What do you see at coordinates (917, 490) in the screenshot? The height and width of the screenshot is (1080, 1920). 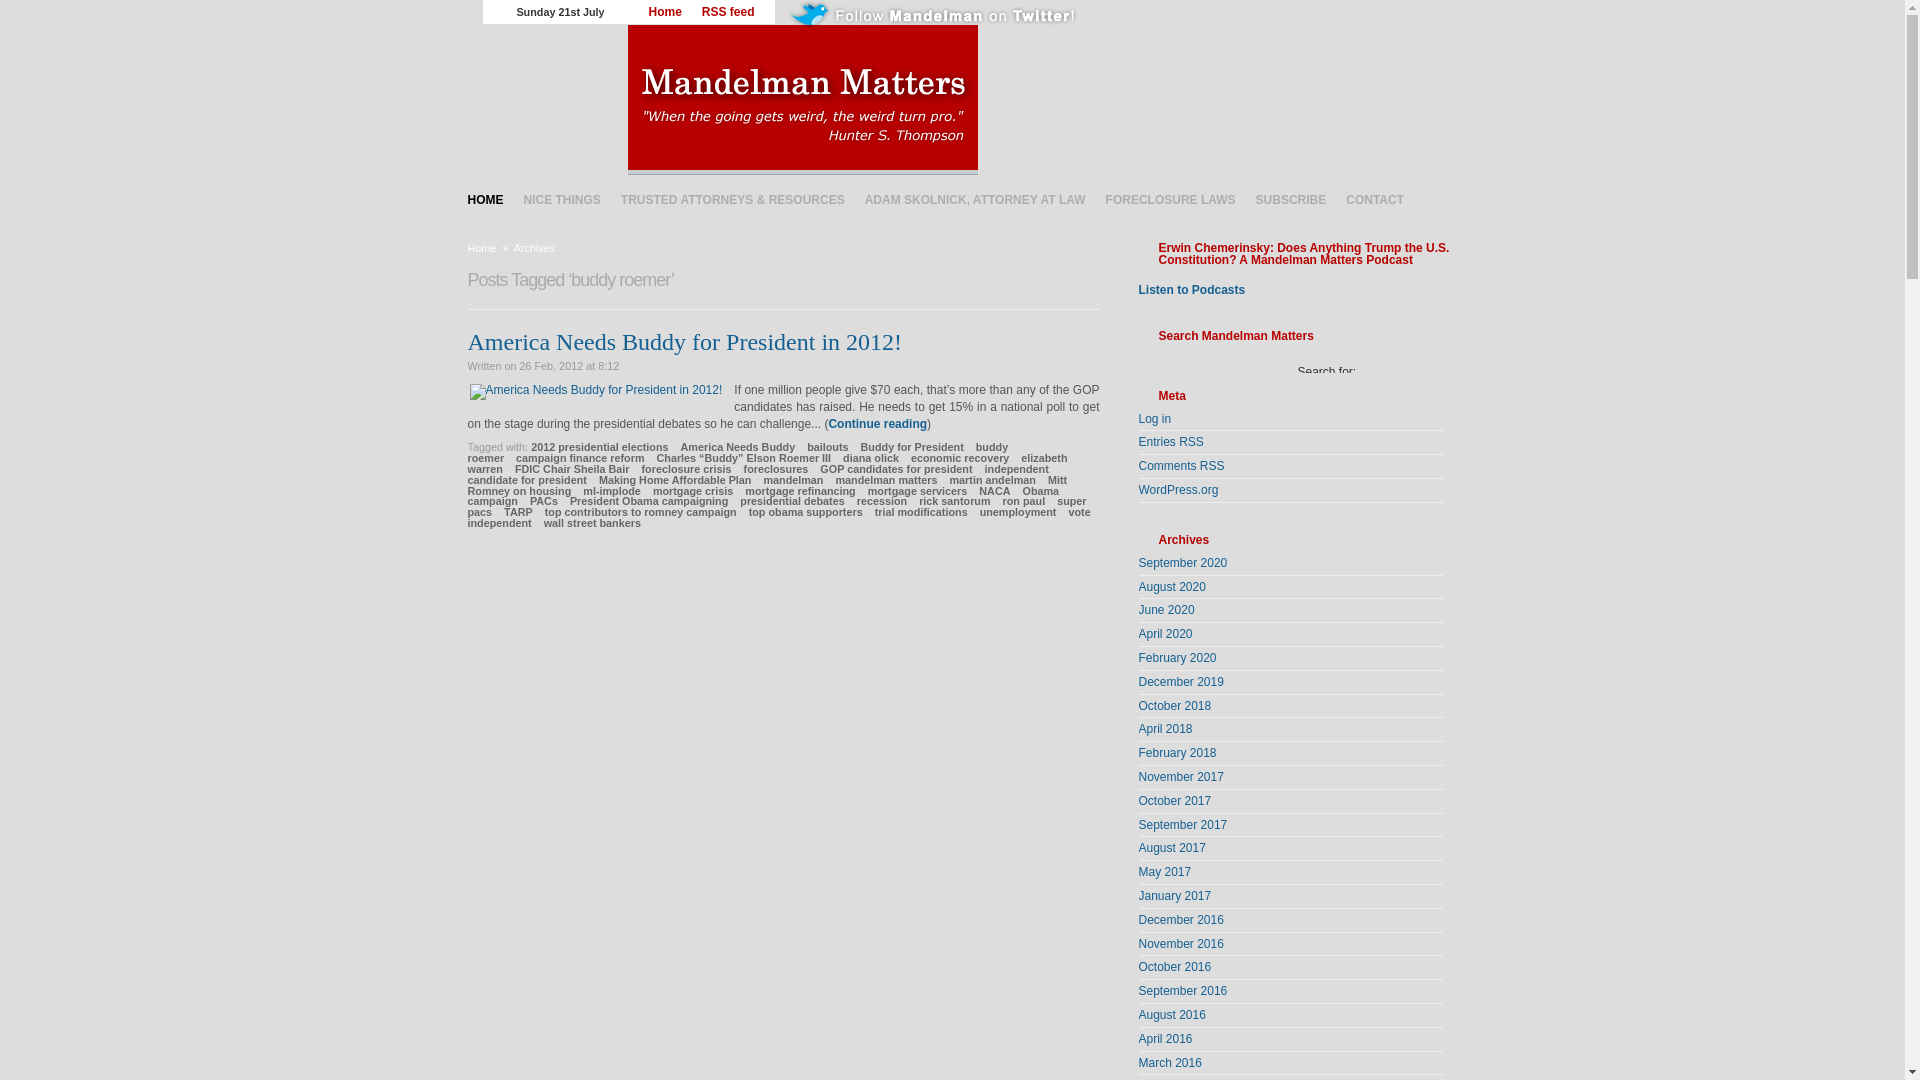 I see `mortgage servicers` at bounding box center [917, 490].